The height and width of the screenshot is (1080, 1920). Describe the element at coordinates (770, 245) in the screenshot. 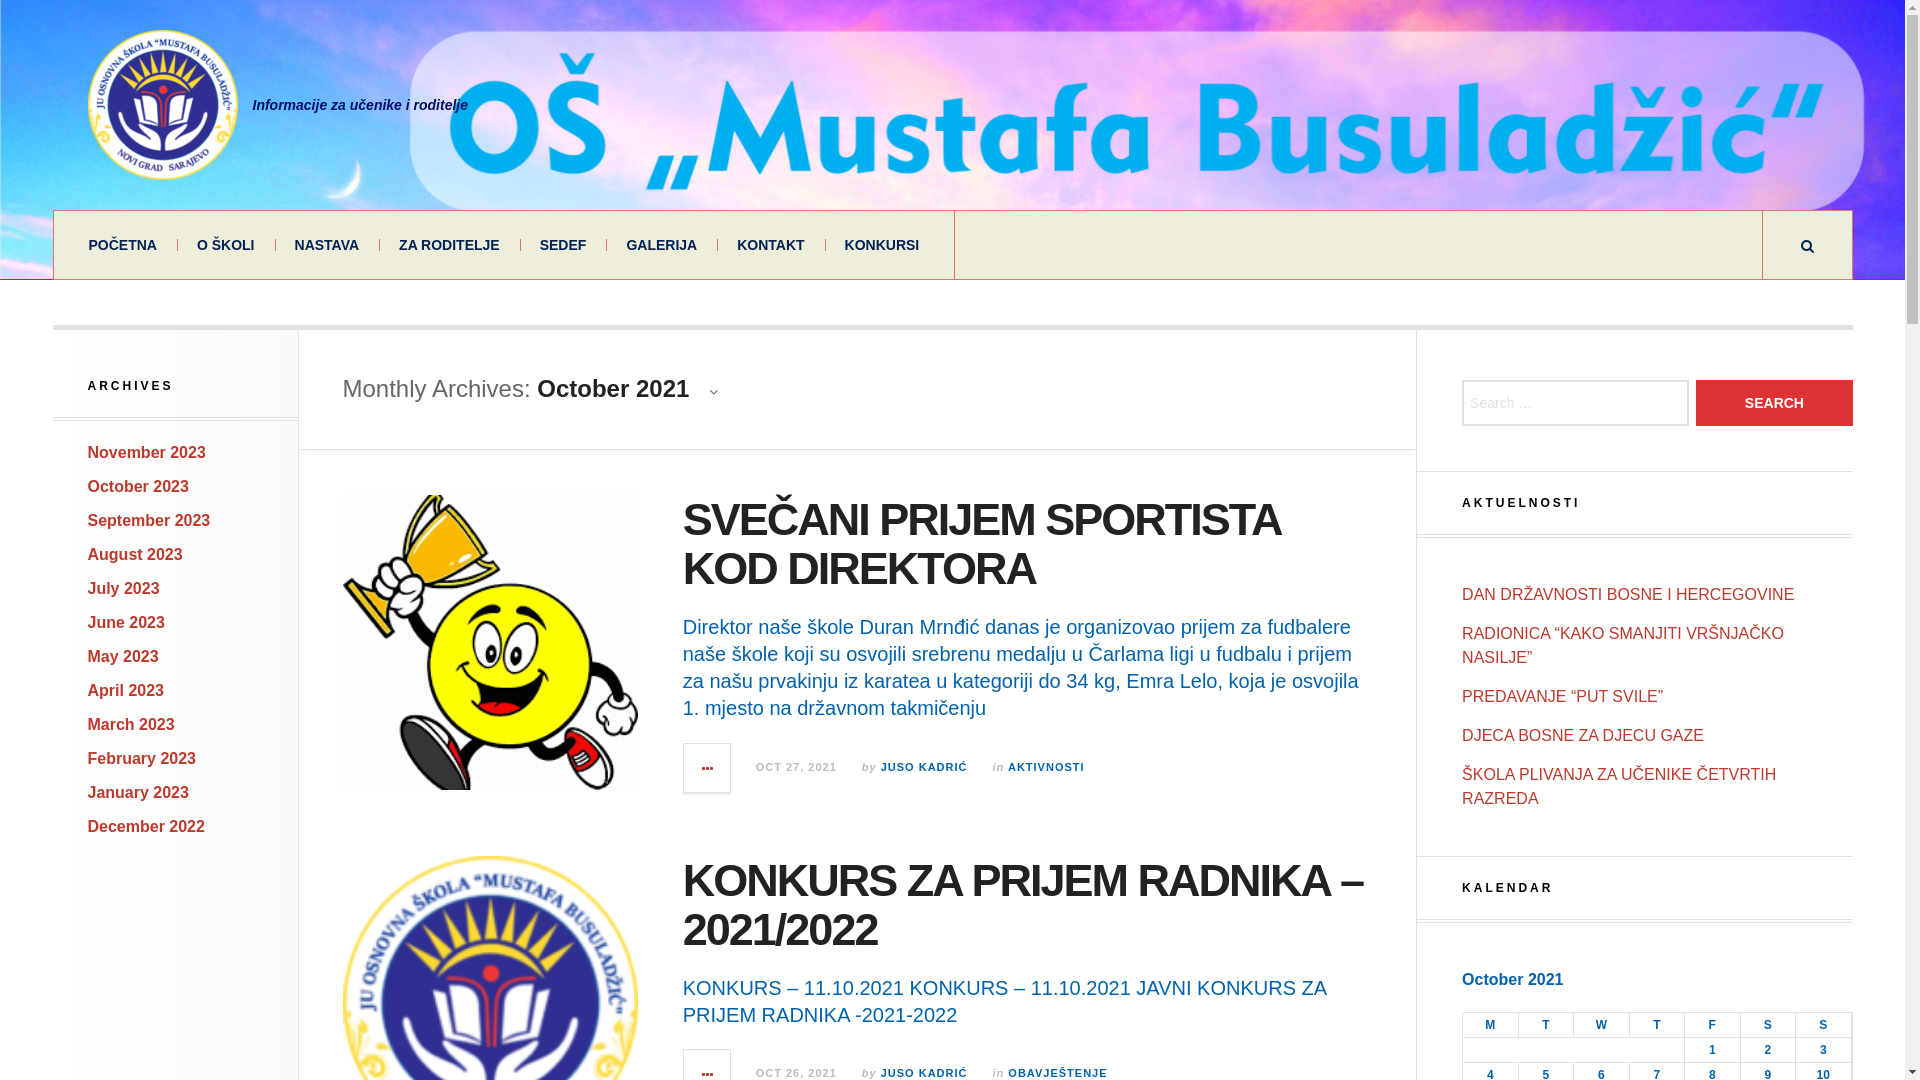

I see `KONTAKT` at that location.